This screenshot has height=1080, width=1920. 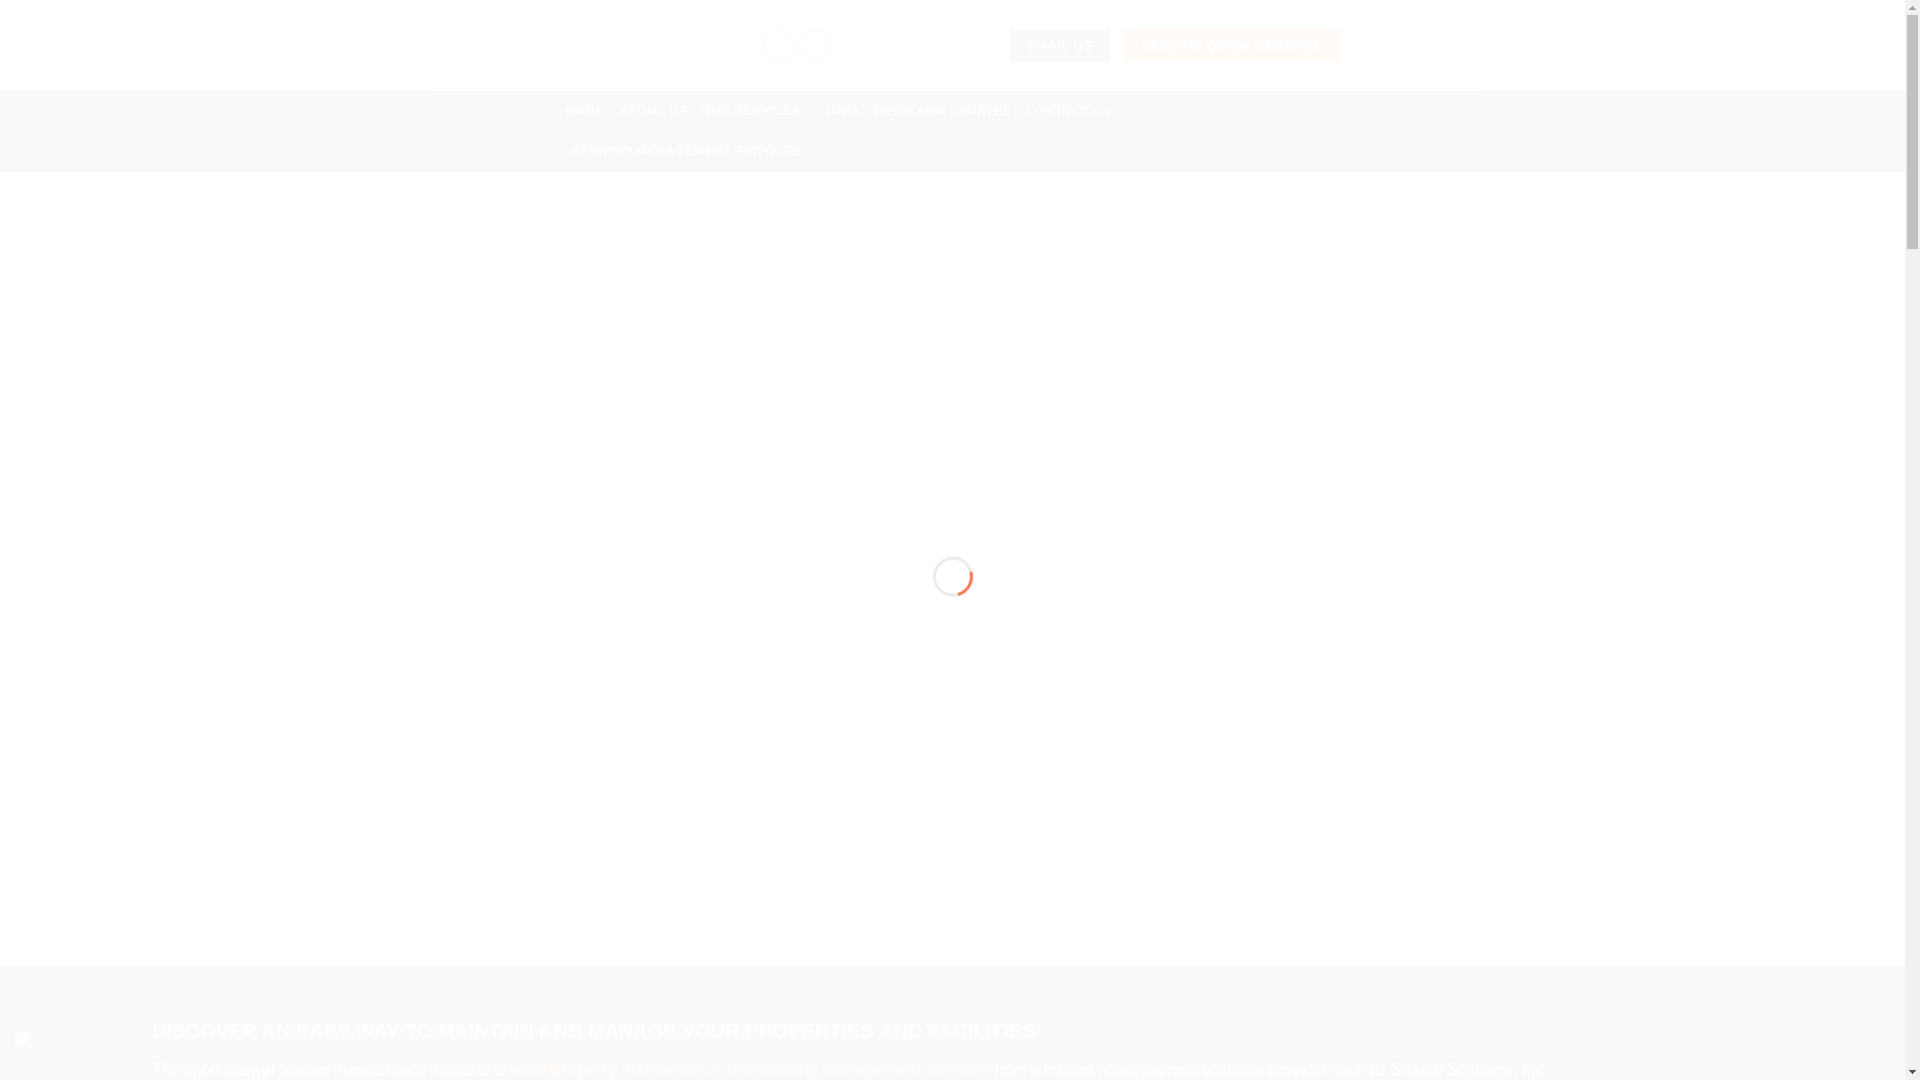 I want to click on OUR SERVICES, so click(x=755, y=110).